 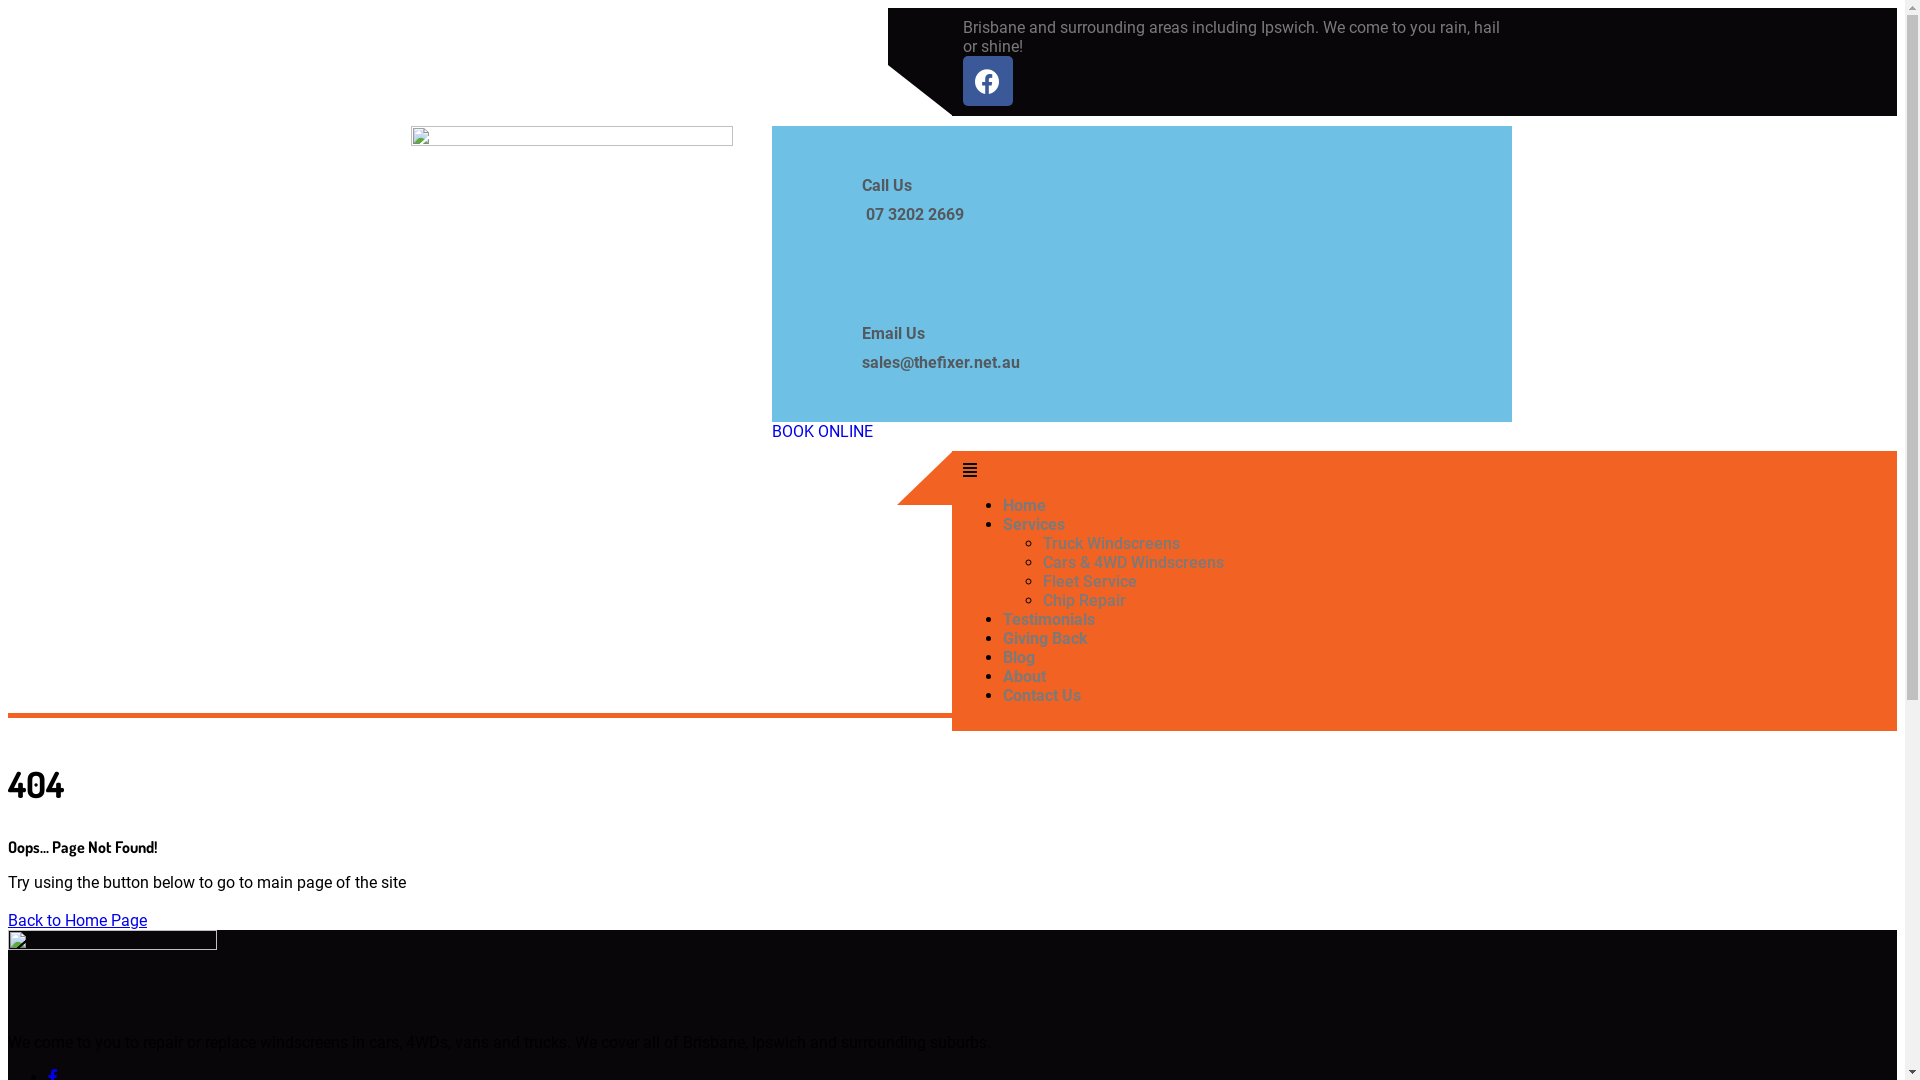 I want to click on Testimonials, so click(x=1048, y=620).